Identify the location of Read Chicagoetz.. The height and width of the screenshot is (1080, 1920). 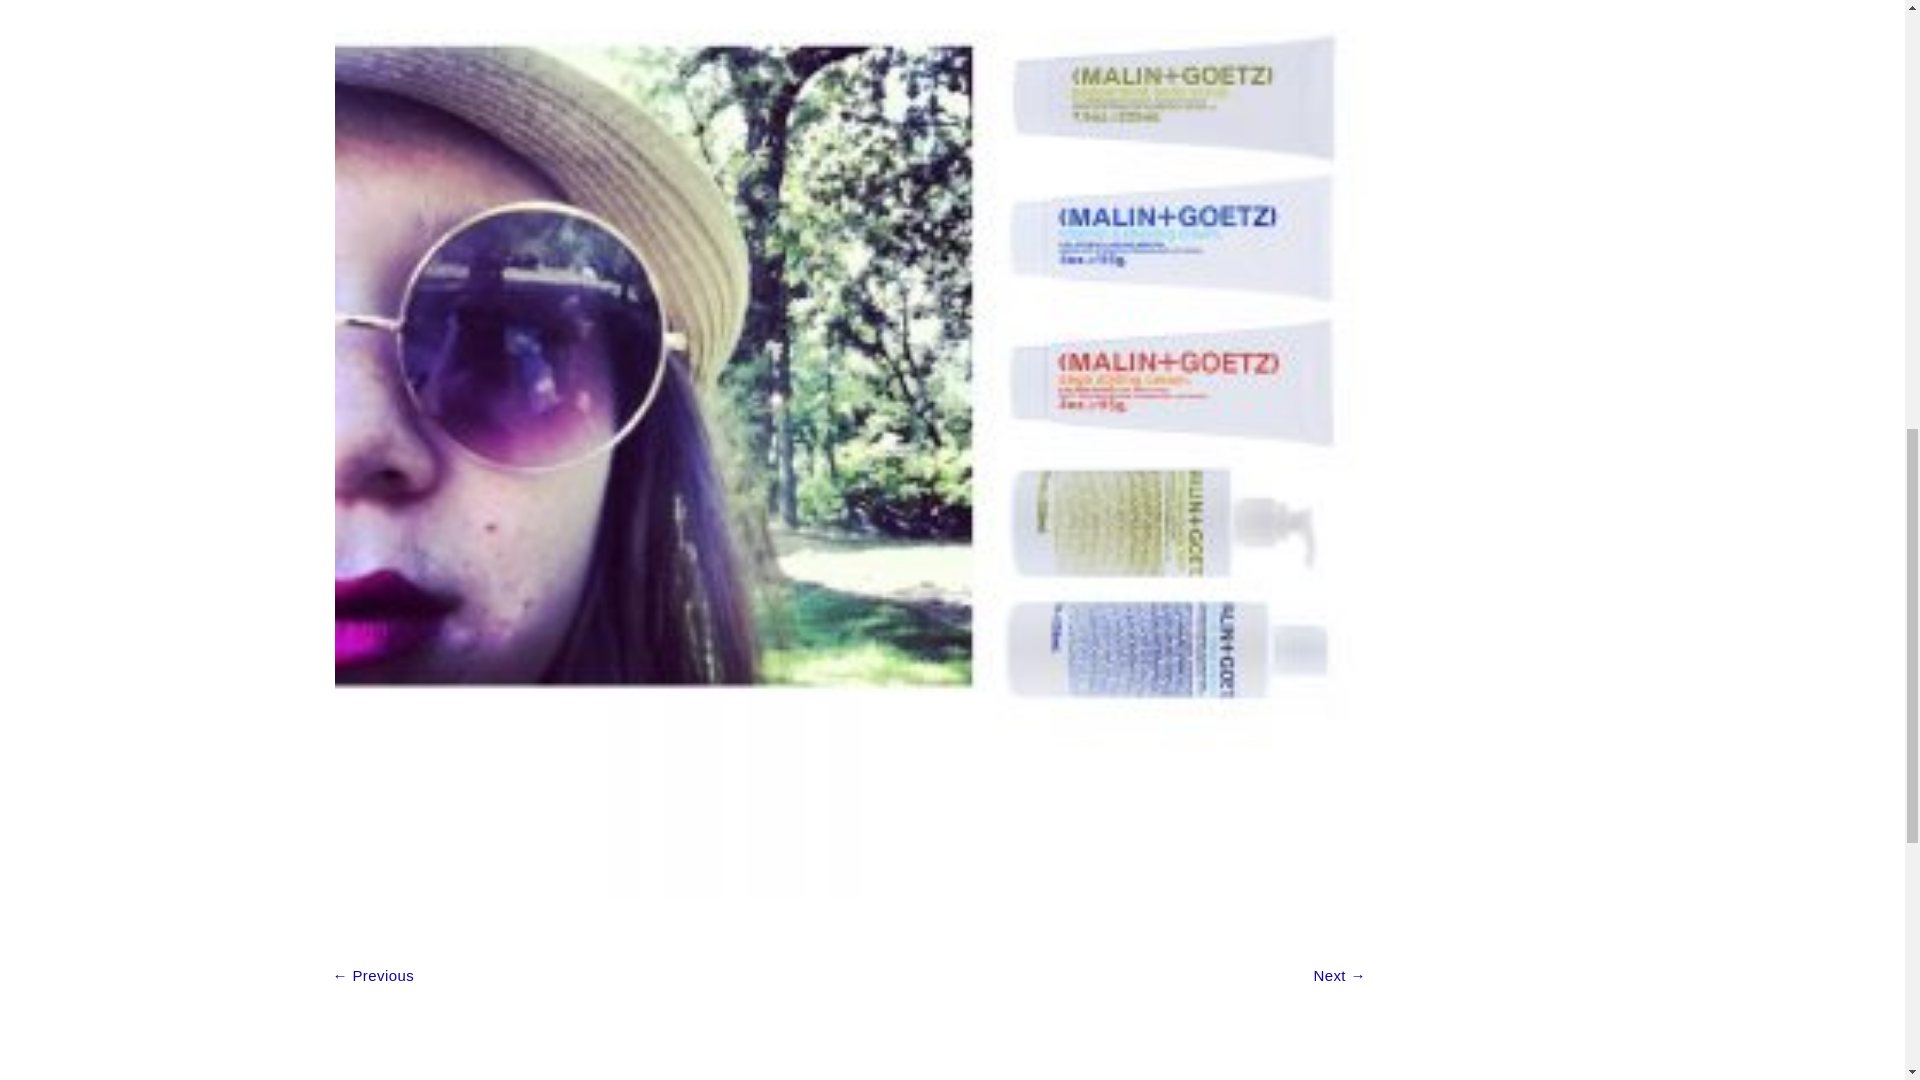
(373, 976).